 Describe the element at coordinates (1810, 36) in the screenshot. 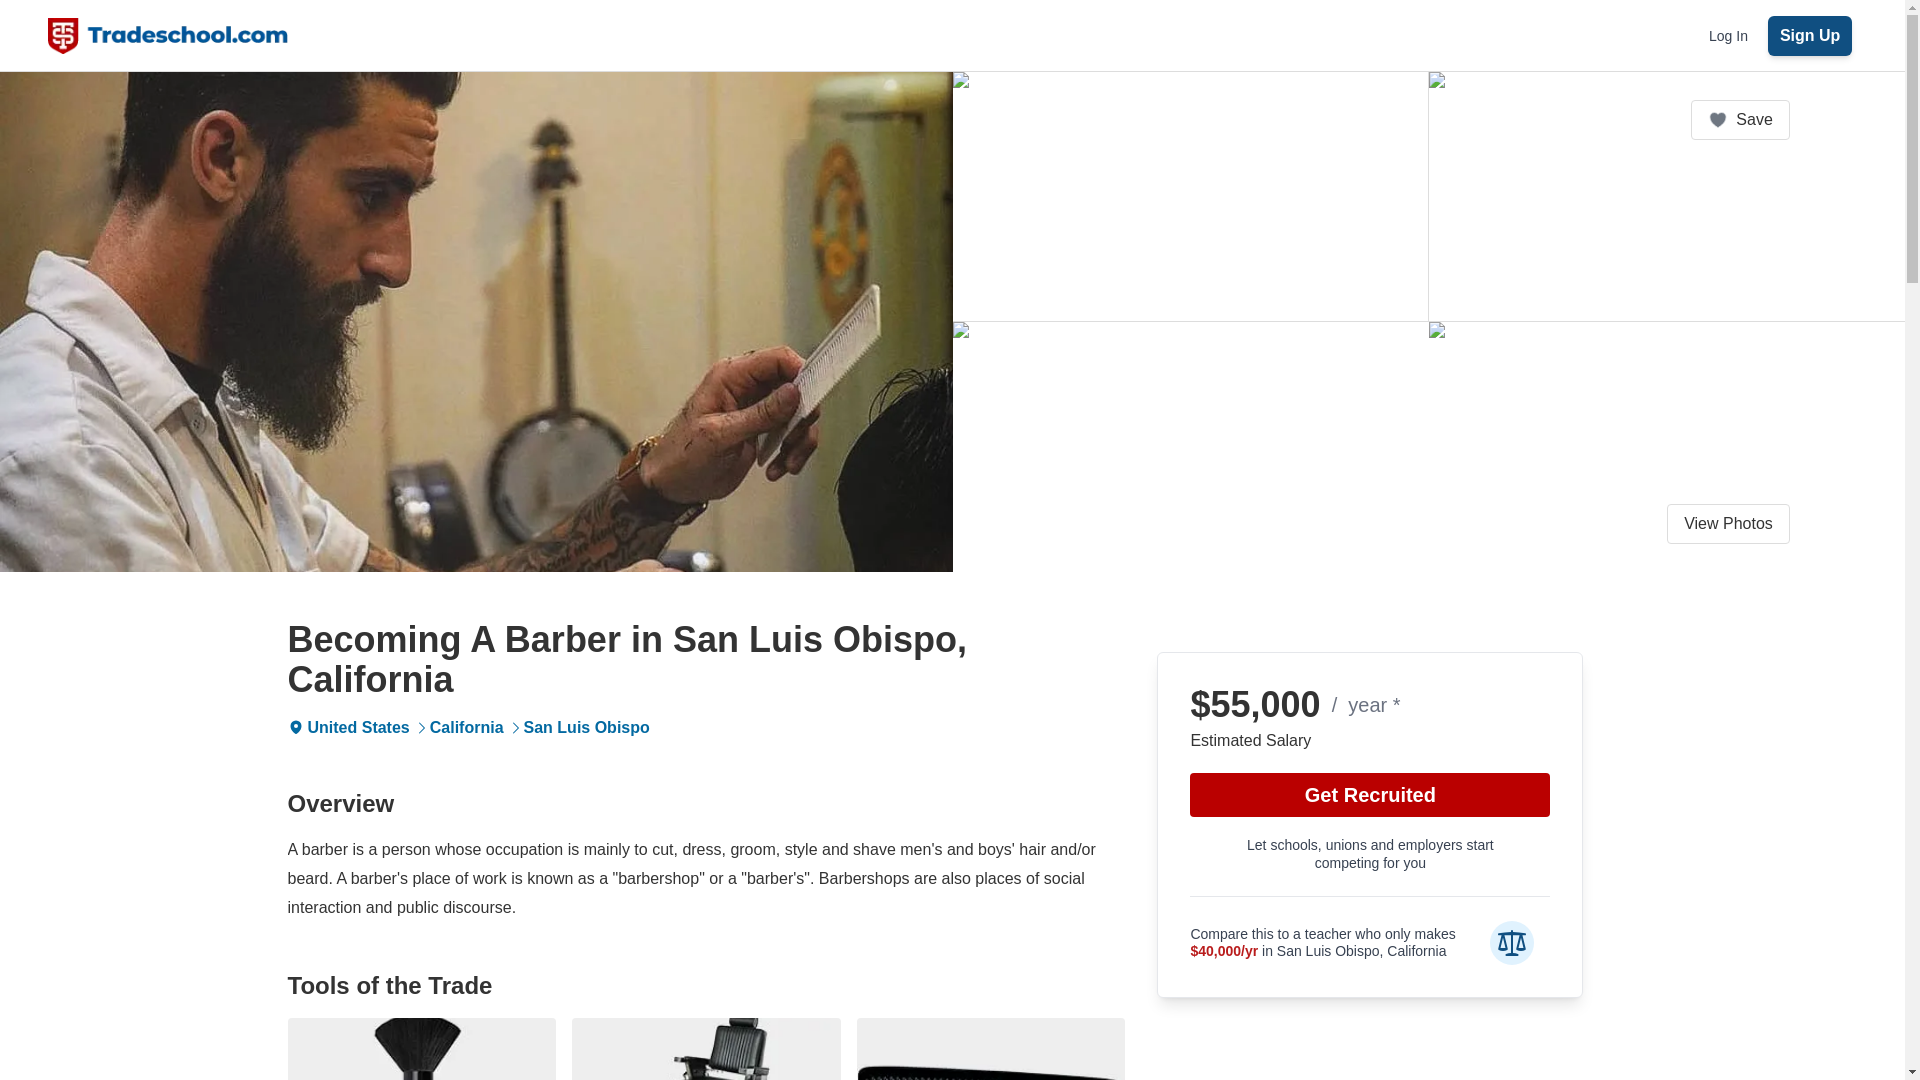

I see `Sign Up` at that location.